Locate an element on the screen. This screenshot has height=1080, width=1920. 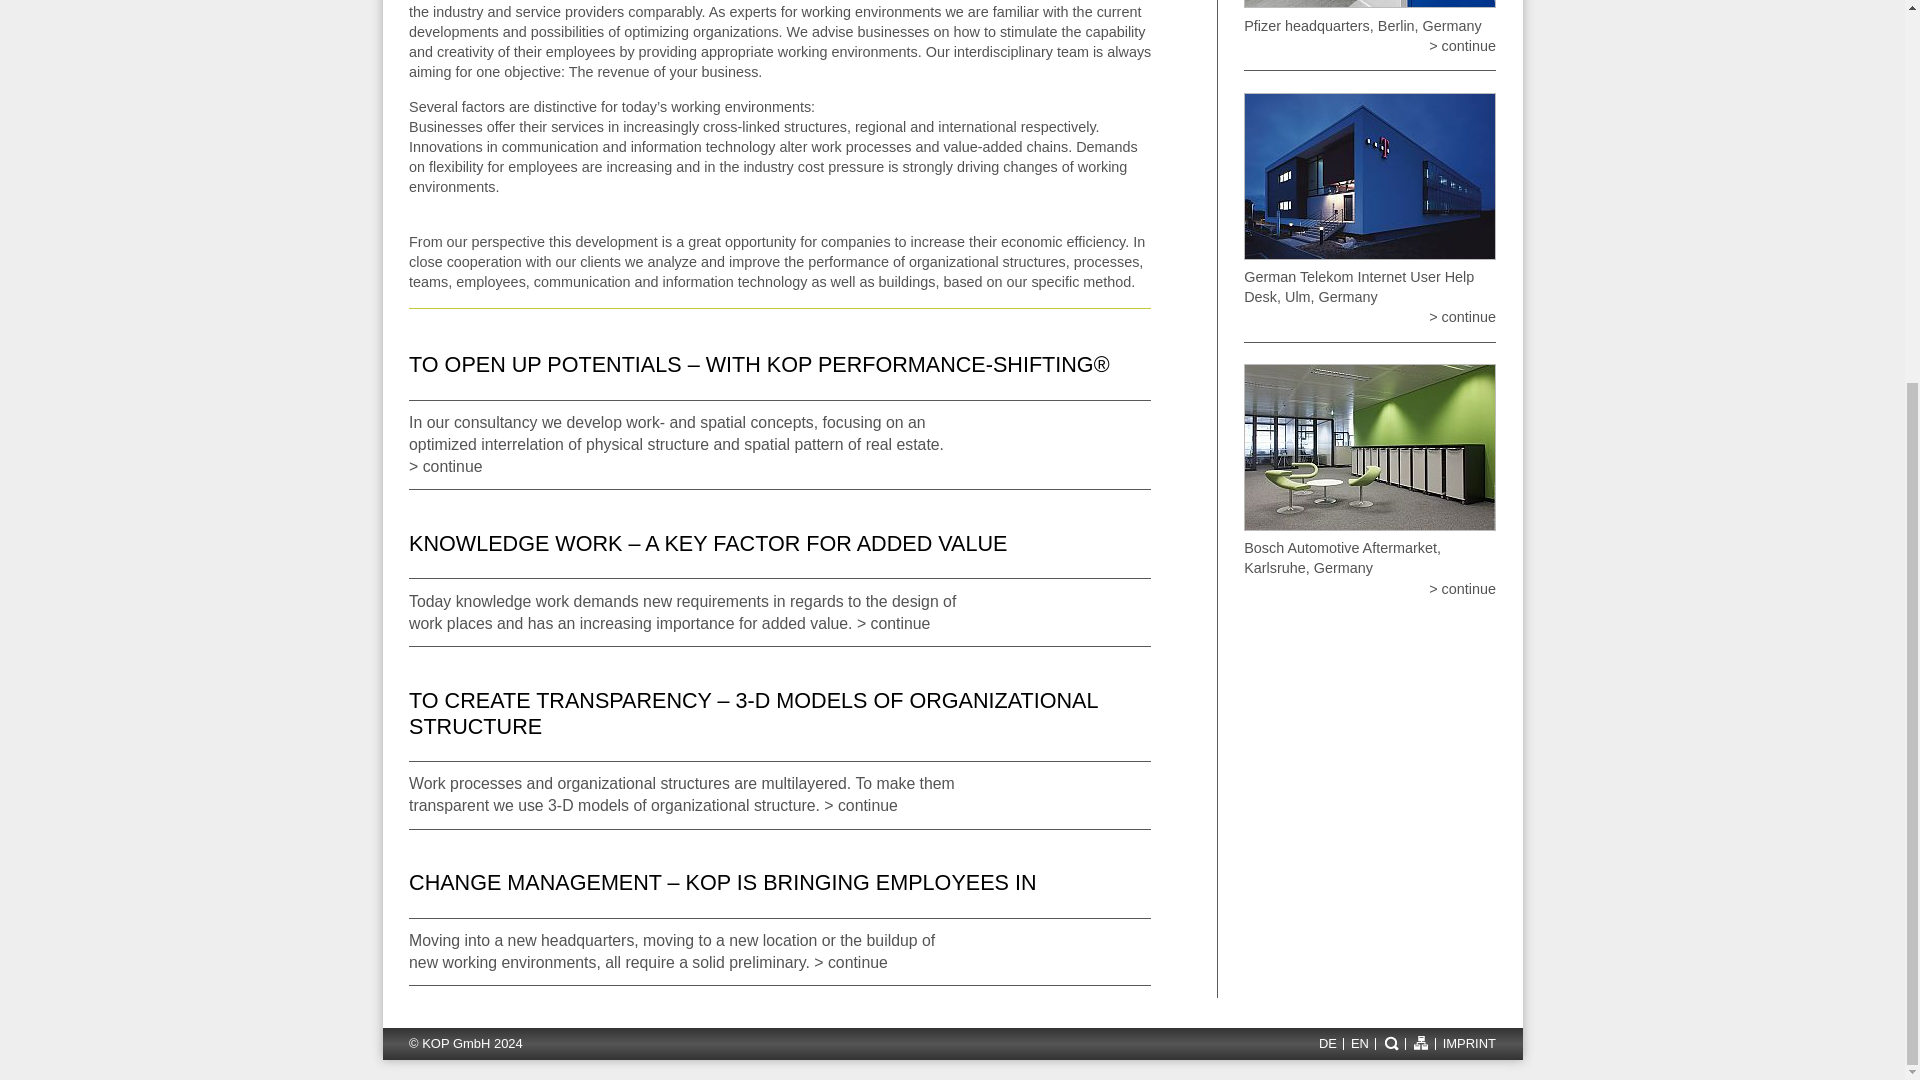
en is located at coordinates (1359, 1044).